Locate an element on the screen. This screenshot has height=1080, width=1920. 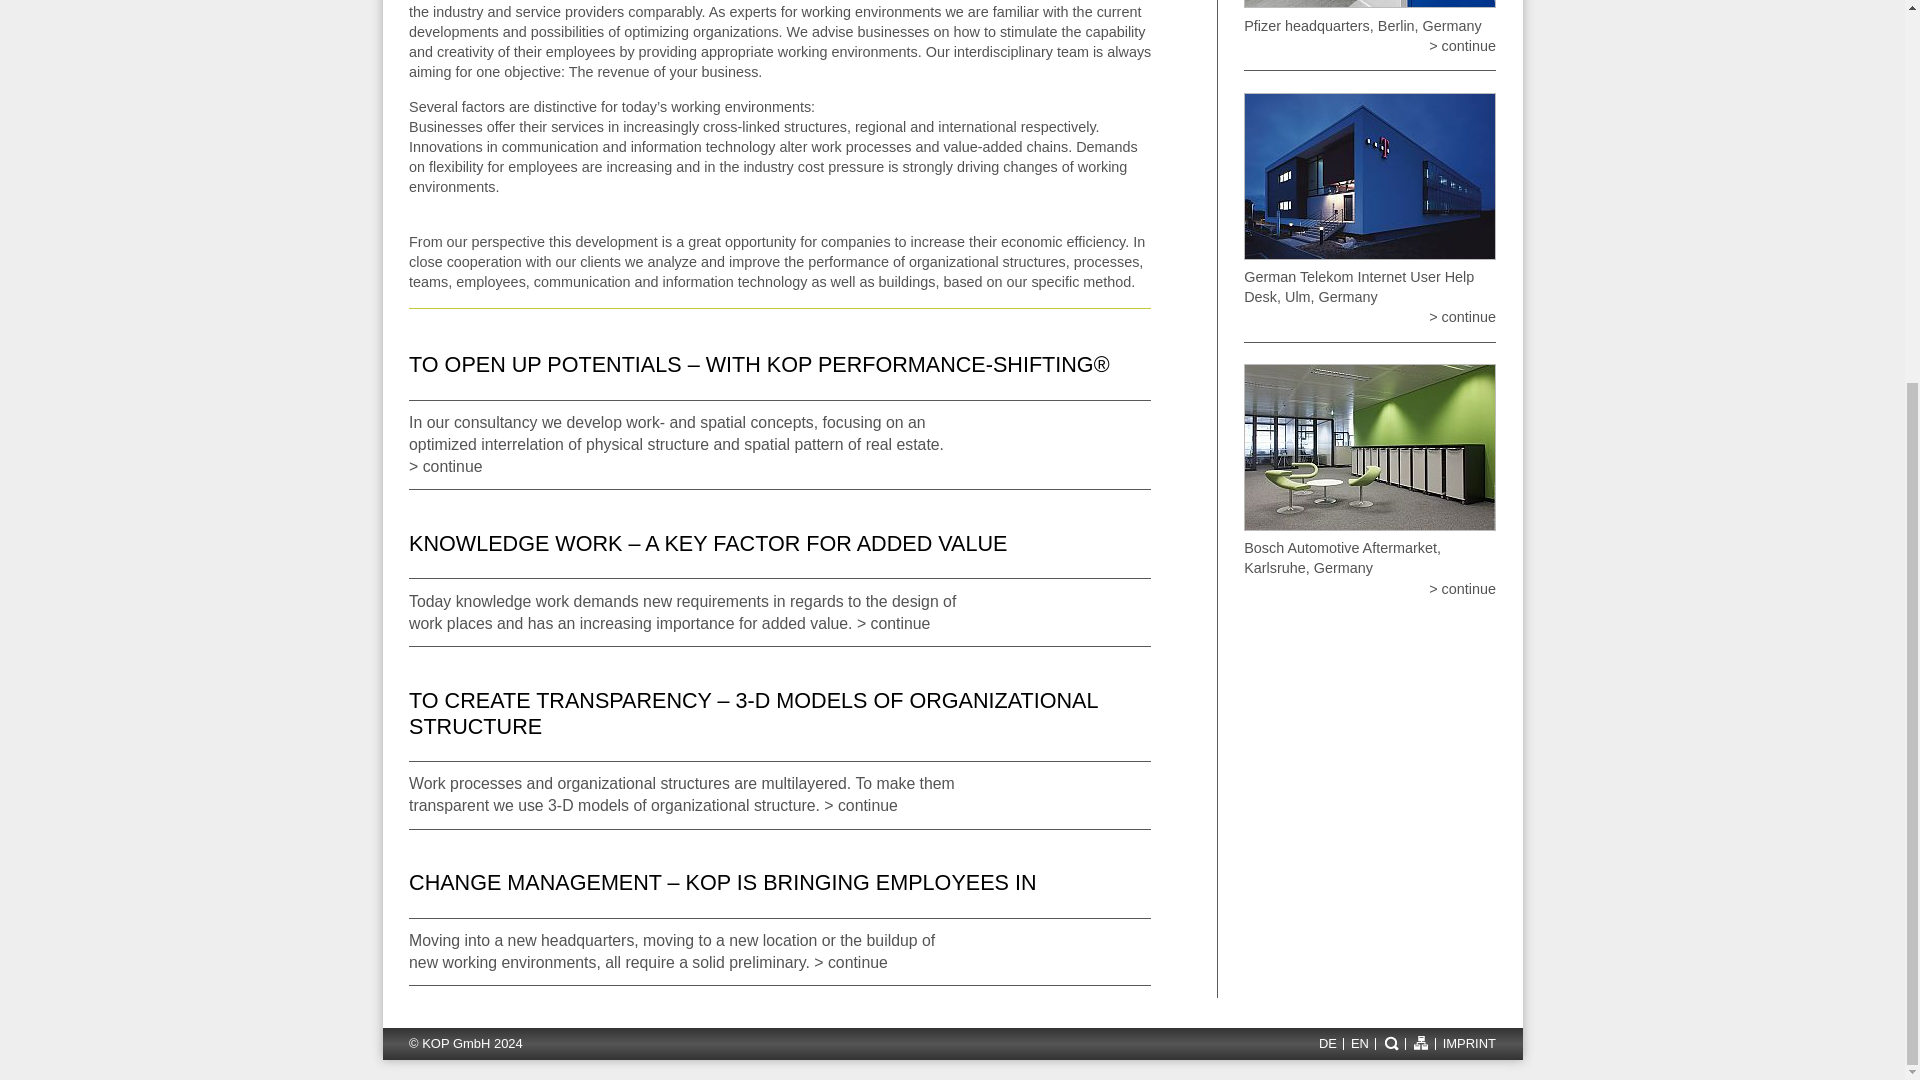
en is located at coordinates (1359, 1044).